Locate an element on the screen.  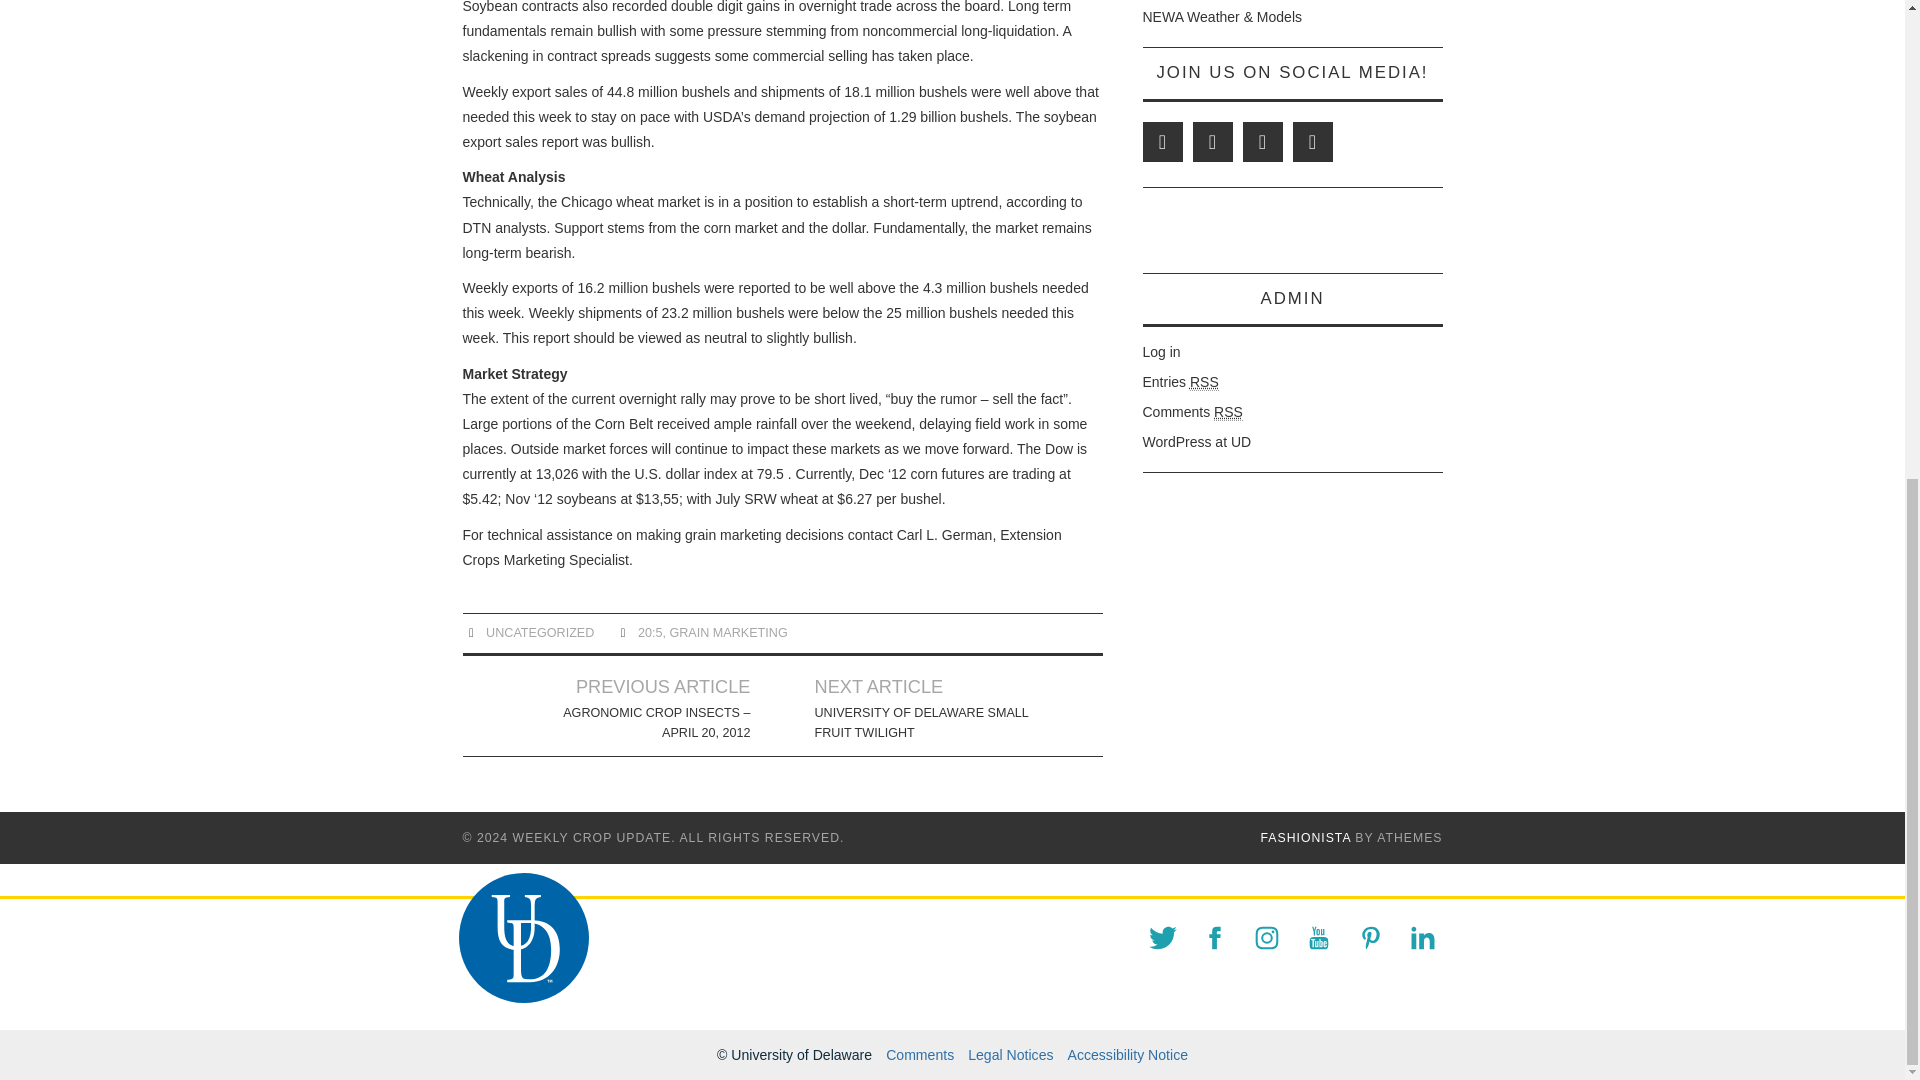
Twitter is located at coordinates (1162, 142).